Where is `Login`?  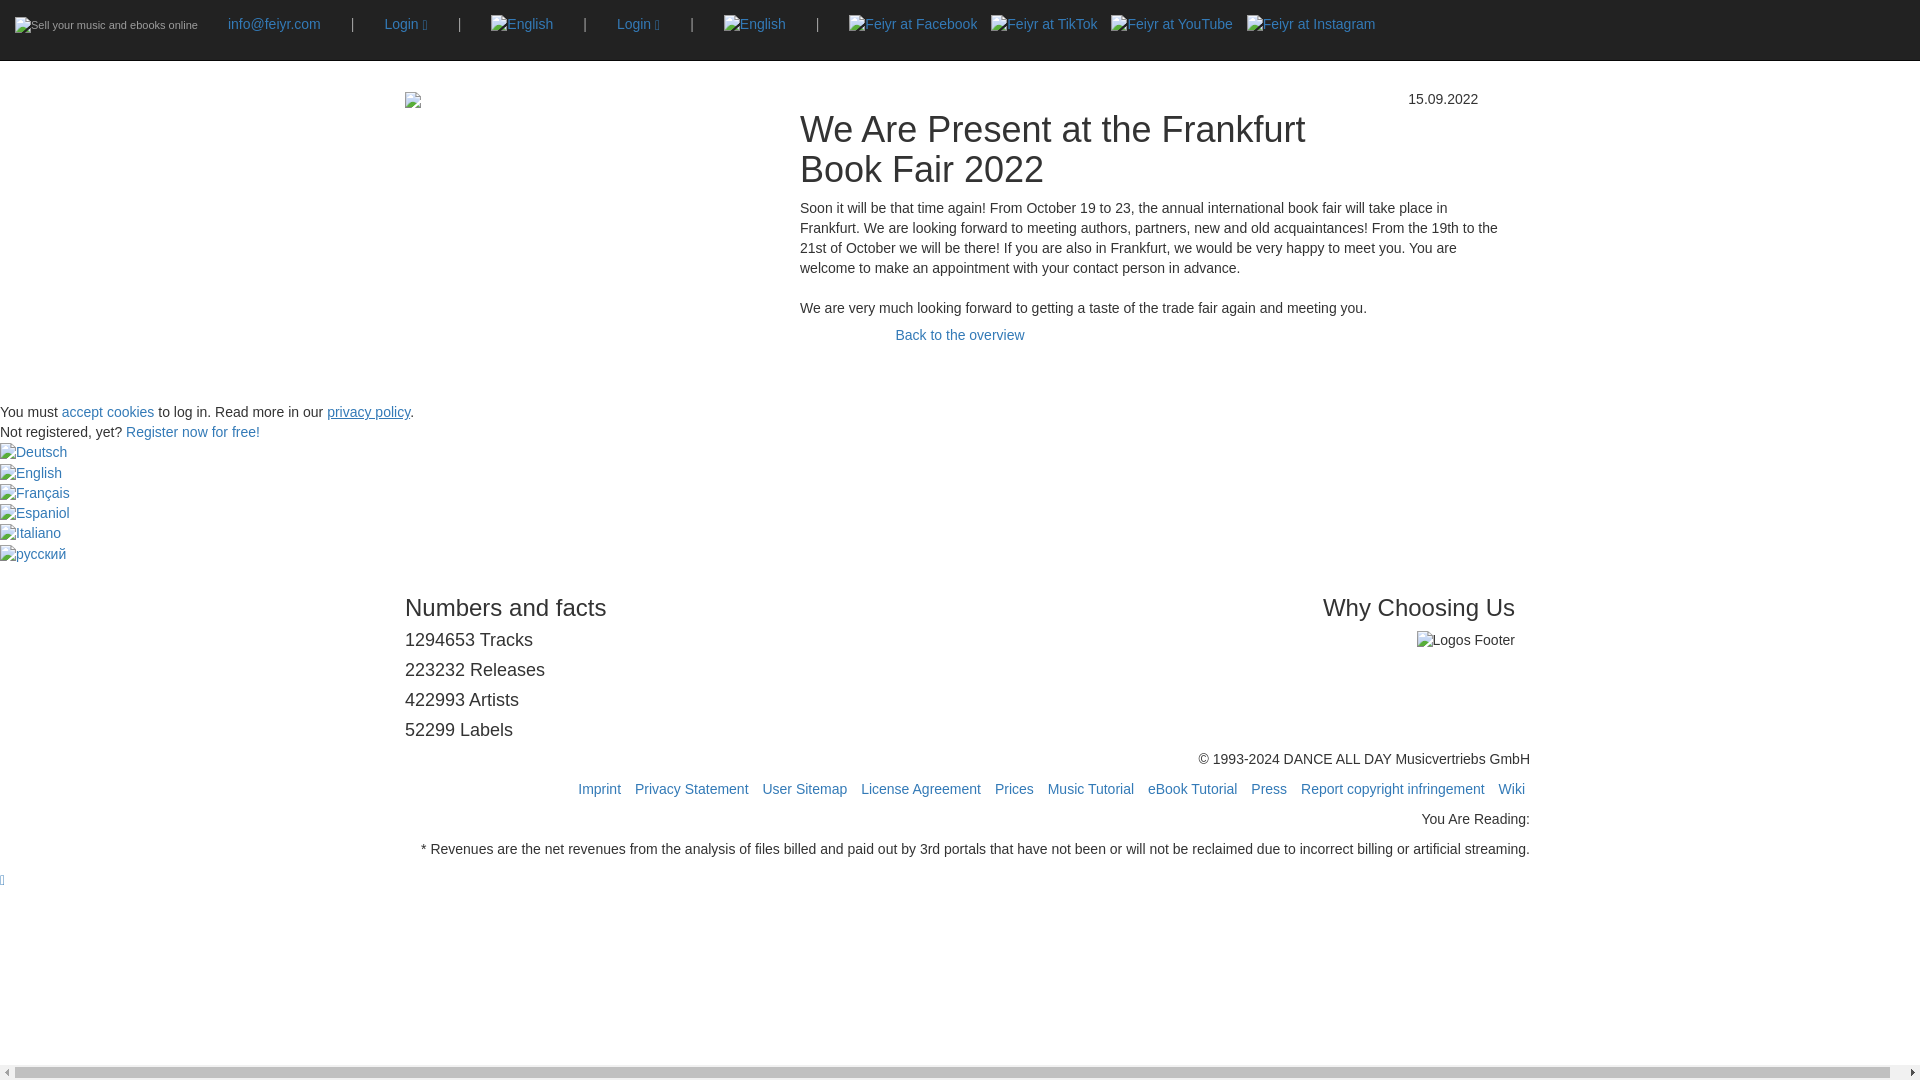 Login is located at coordinates (405, 24).